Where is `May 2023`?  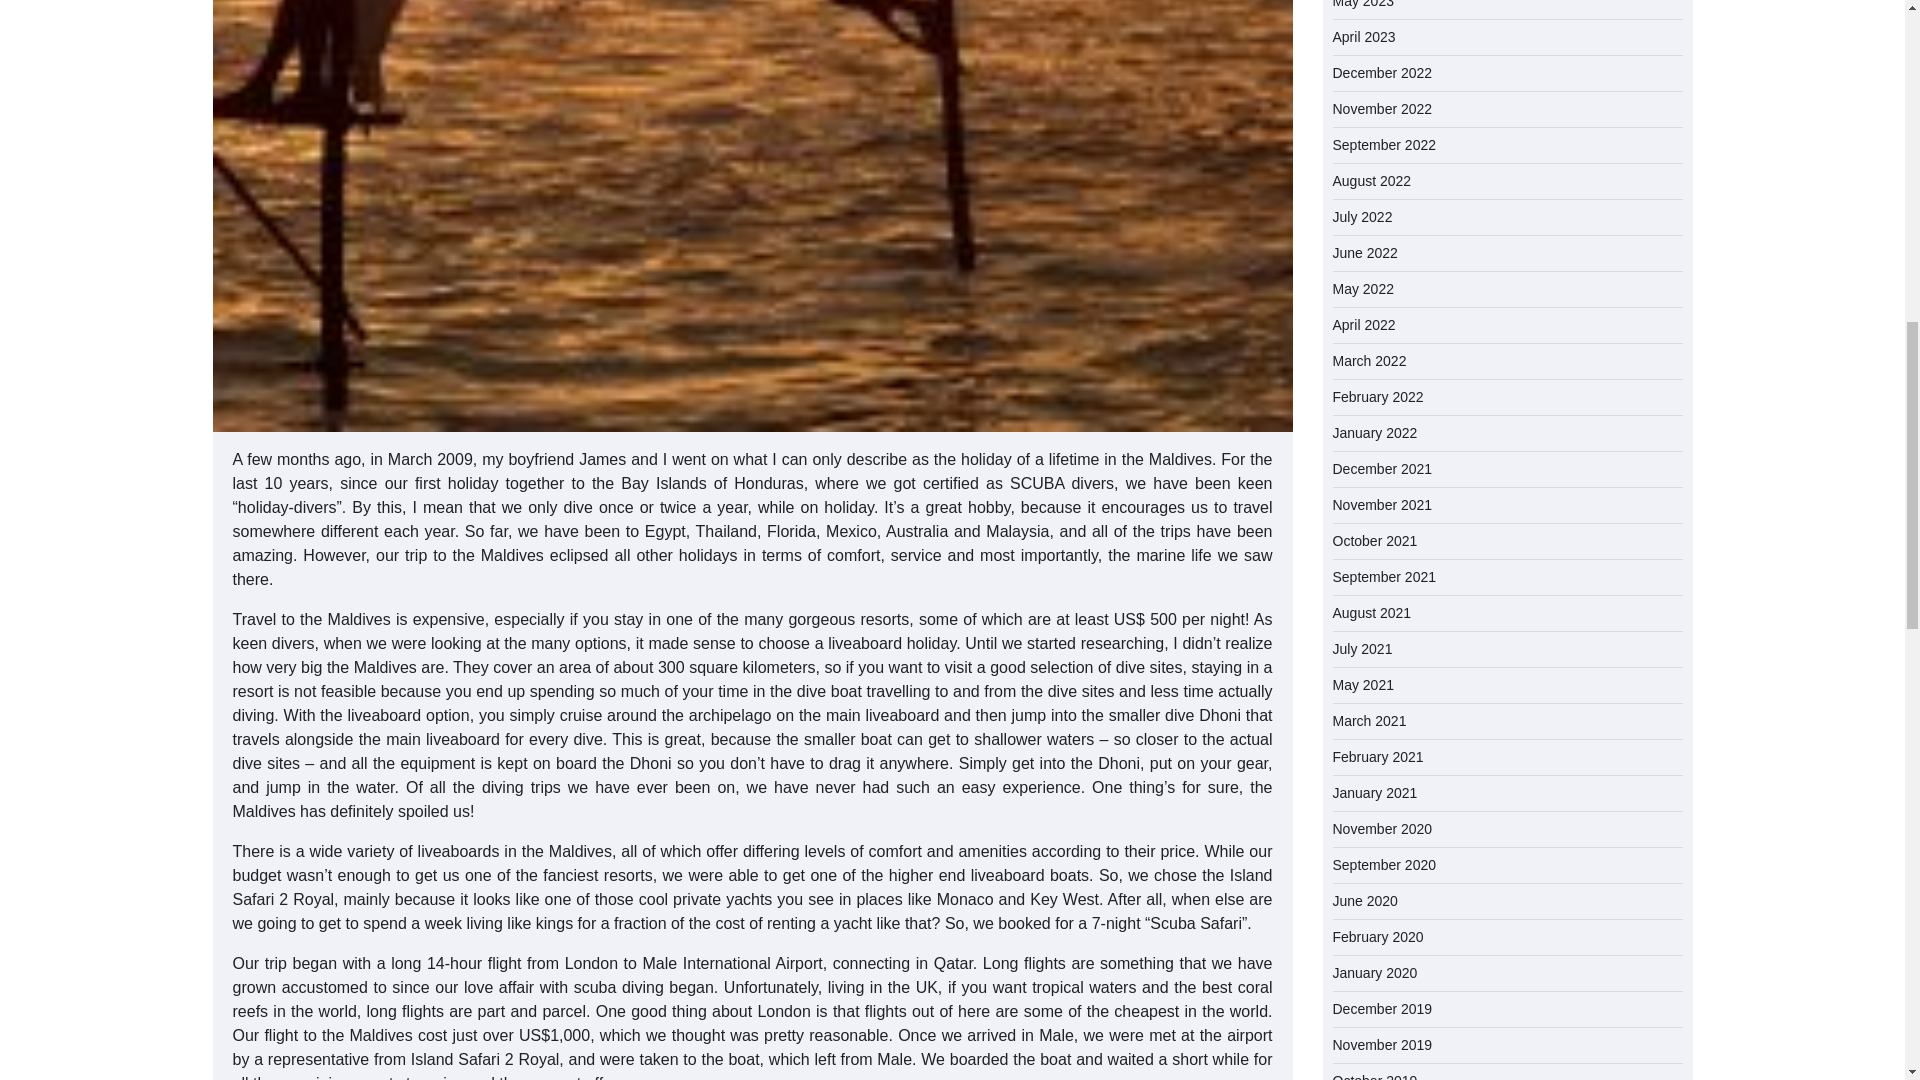 May 2023 is located at coordinates (1362, 4).